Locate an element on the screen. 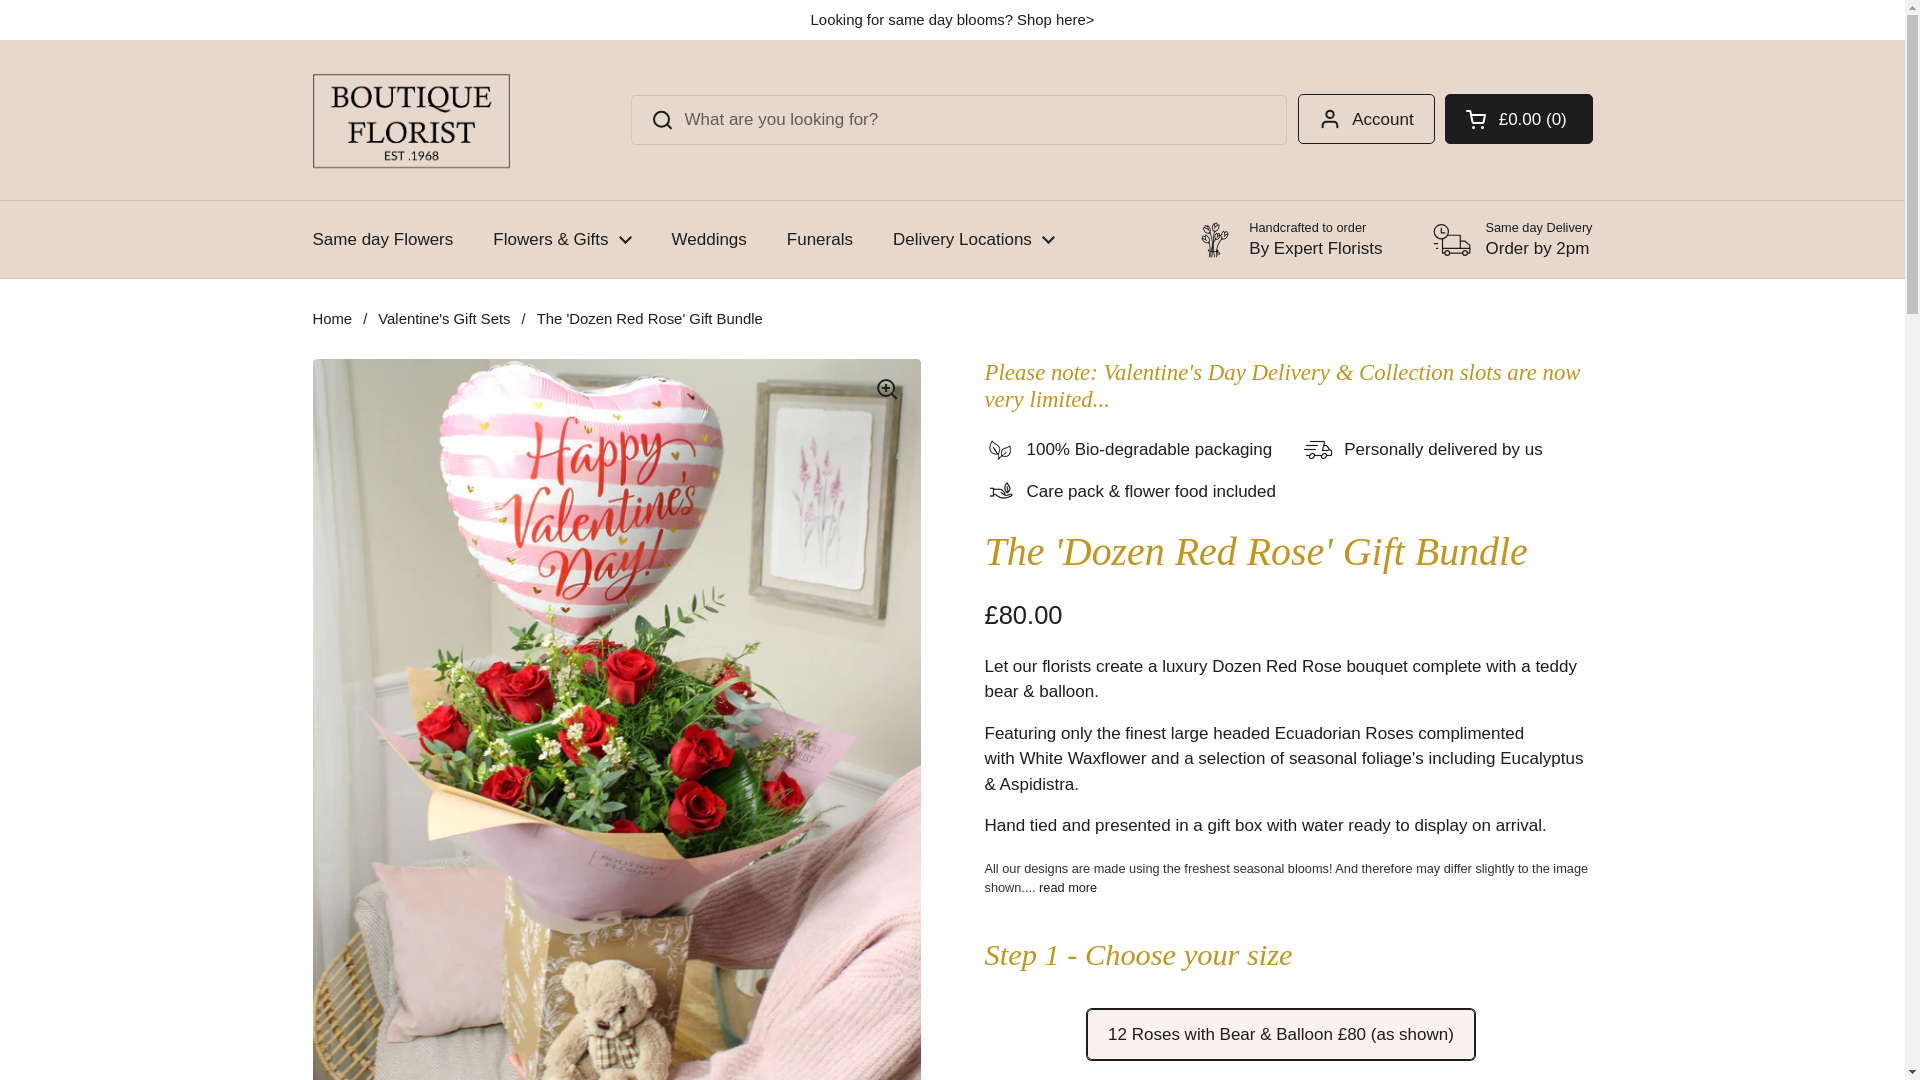 The height and width of the screenshot is (1080, 1920). Open cart is located at coordinates (1519, 118).